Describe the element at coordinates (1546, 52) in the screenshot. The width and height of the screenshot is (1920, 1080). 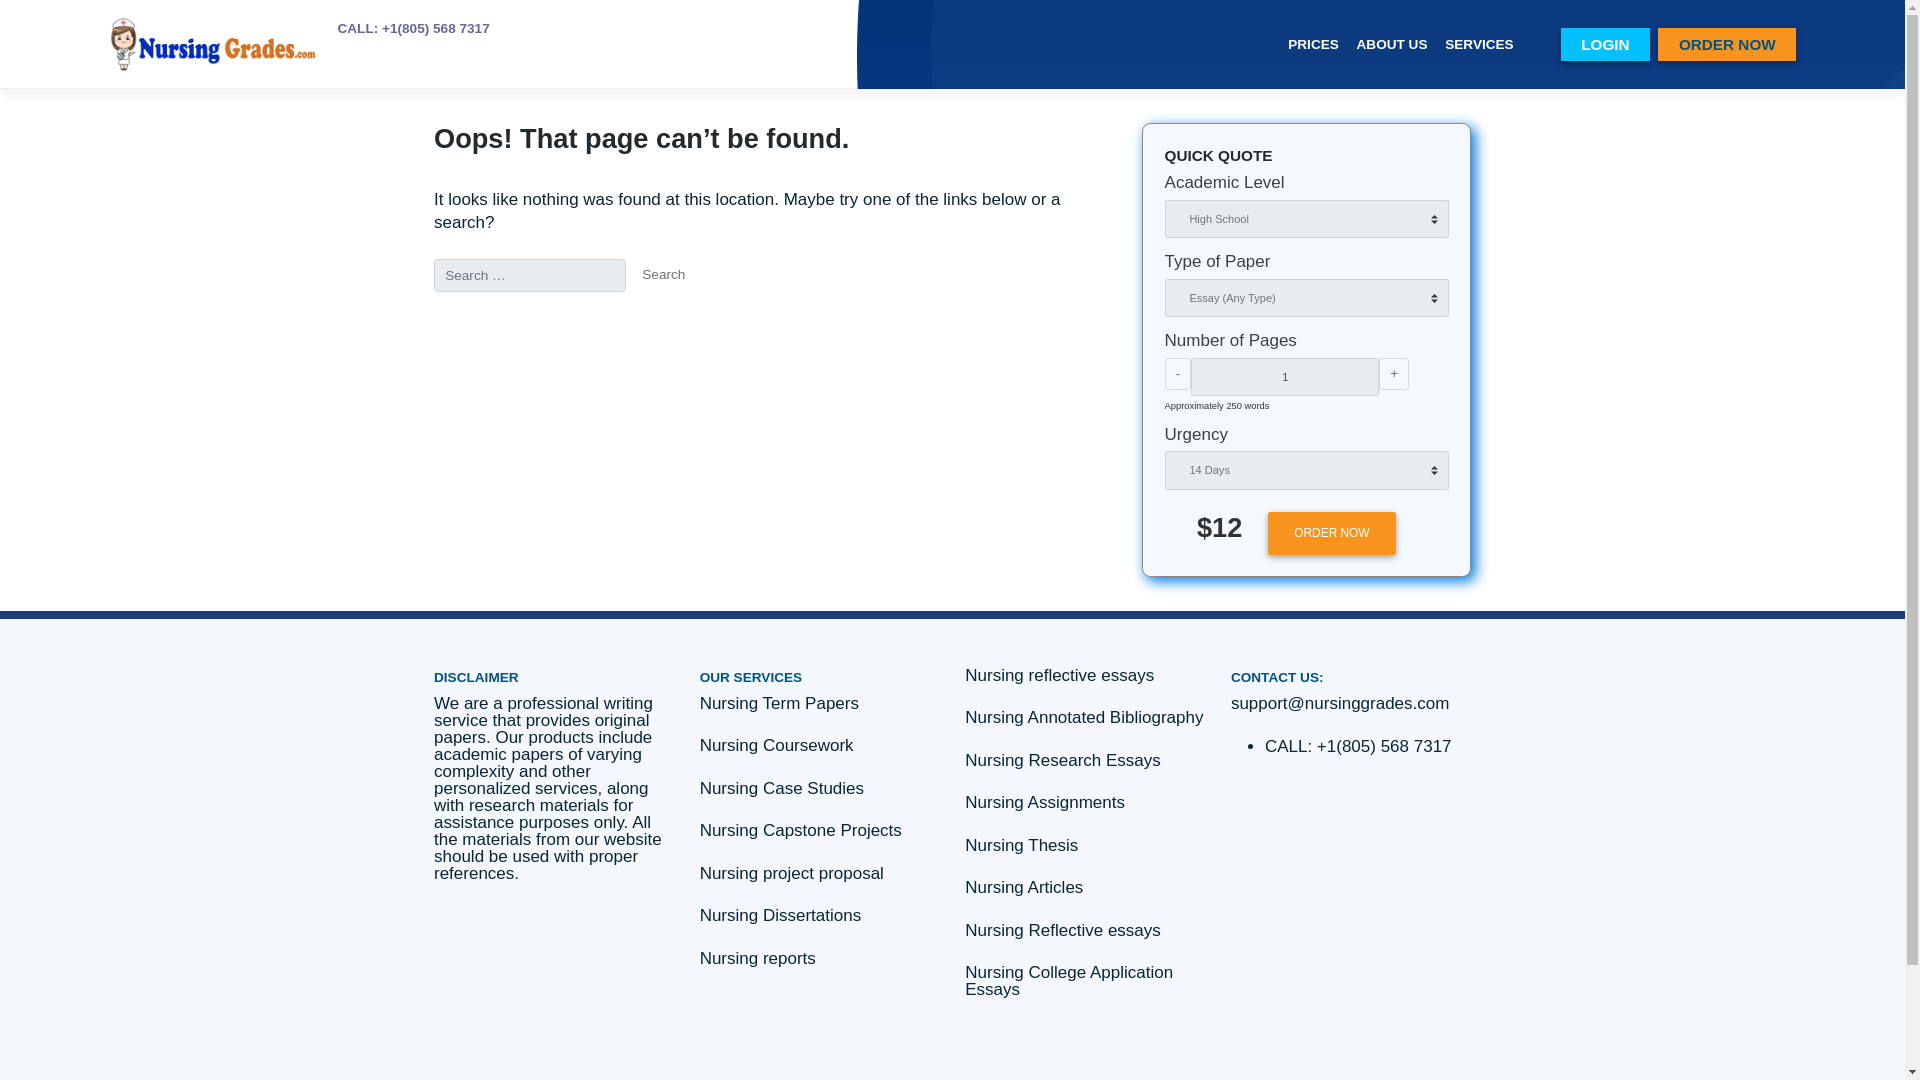
I see `PRICES` at that location.